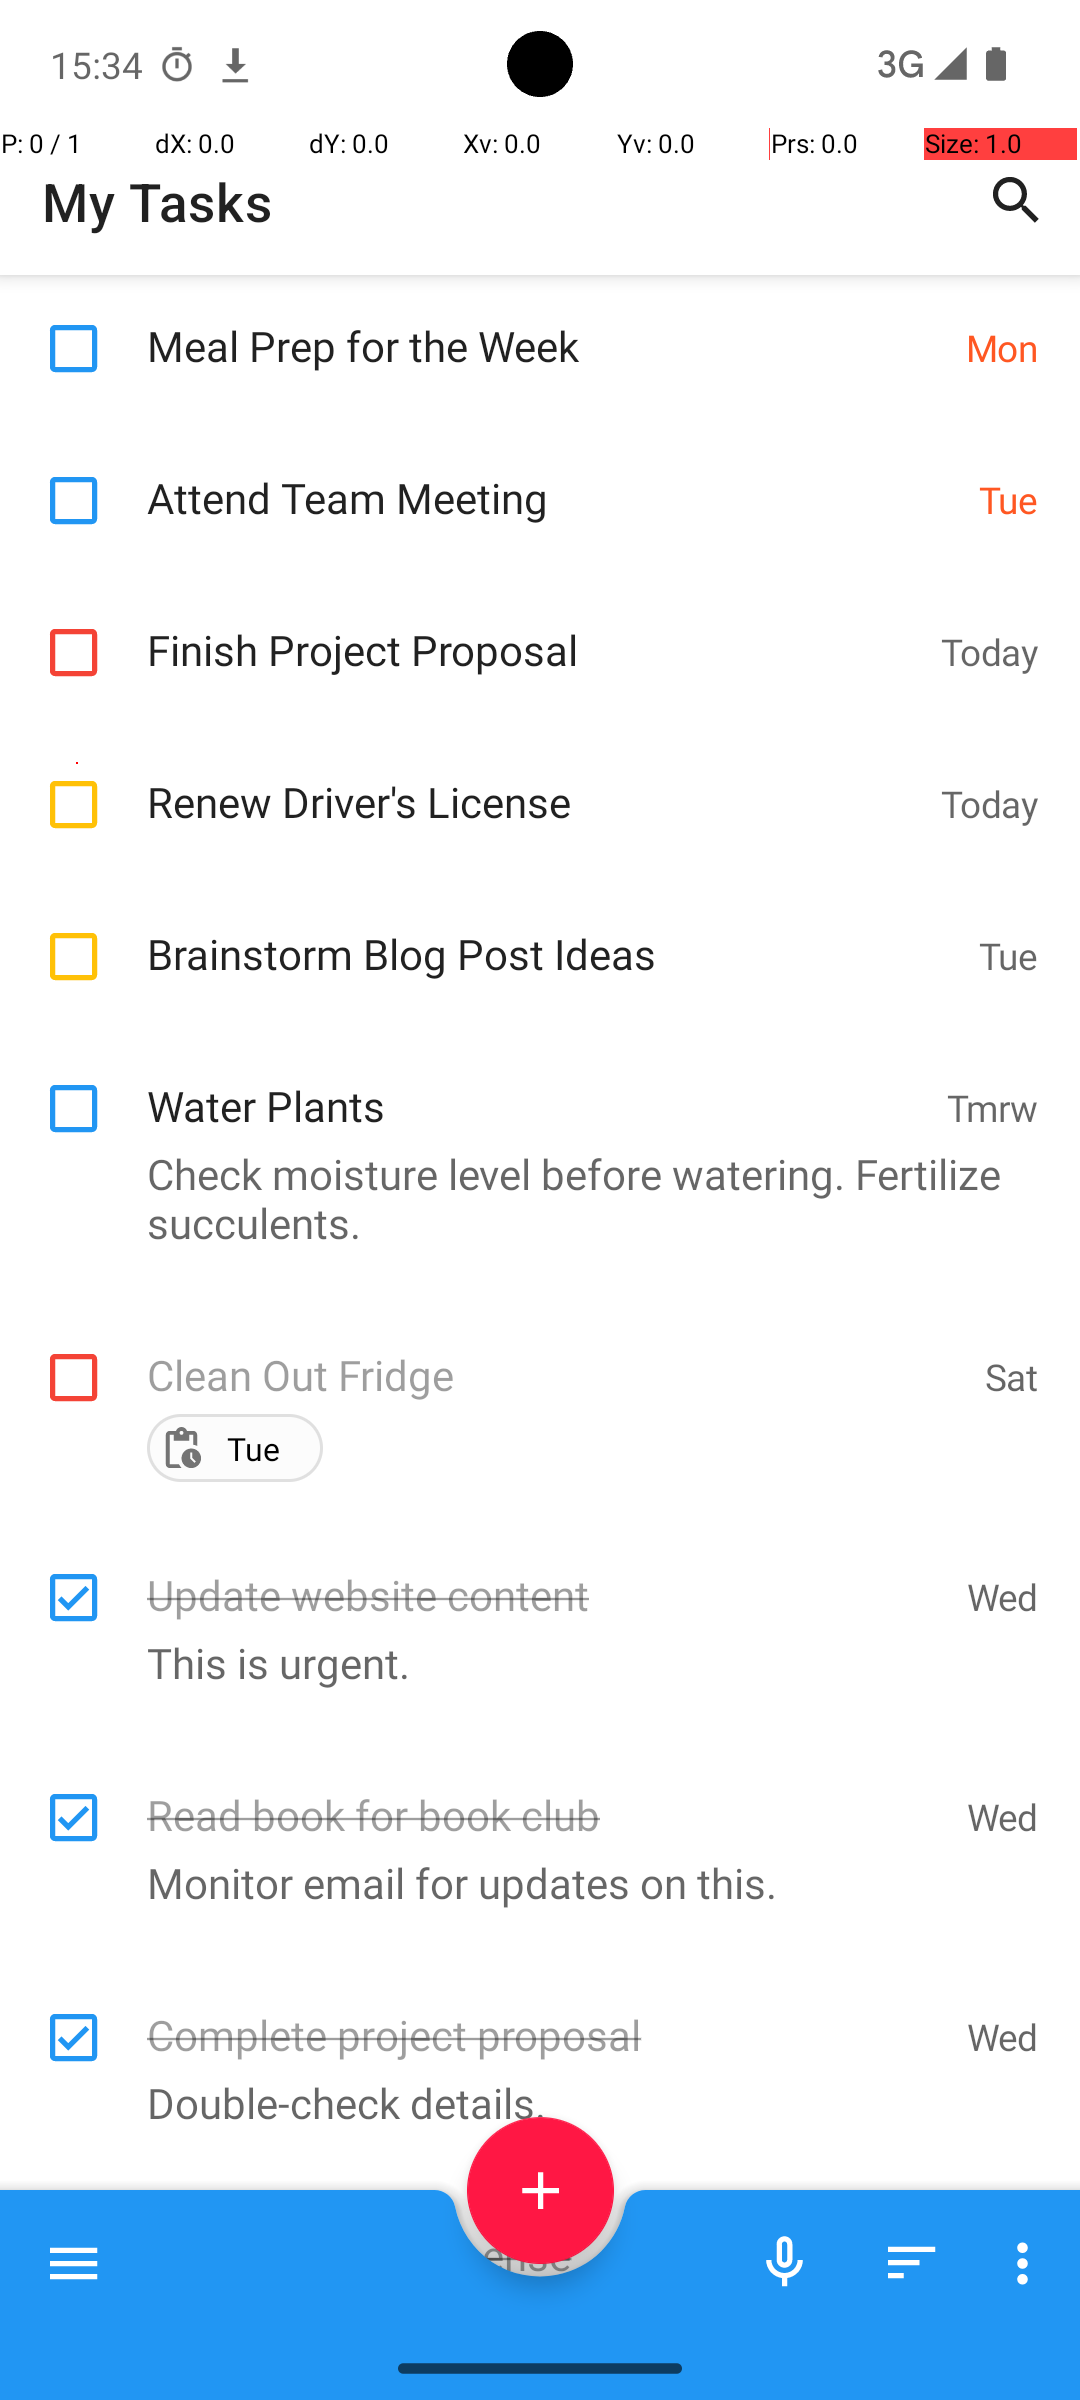 The width and height of the screenshot is (1080, 2400). What do you see at coordinates (530, 1662) in the screenshot?
I see `This is urgent.` at bounding box center [530, 1662].